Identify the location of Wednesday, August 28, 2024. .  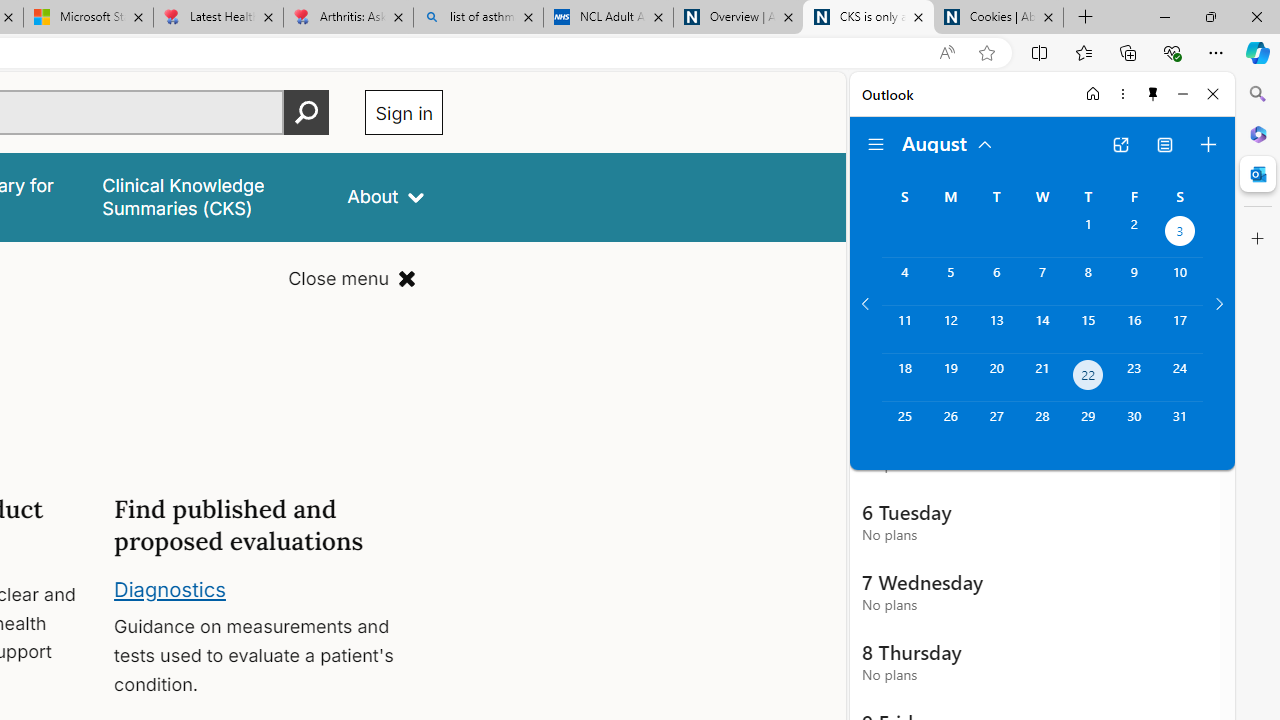
(1042, 426).